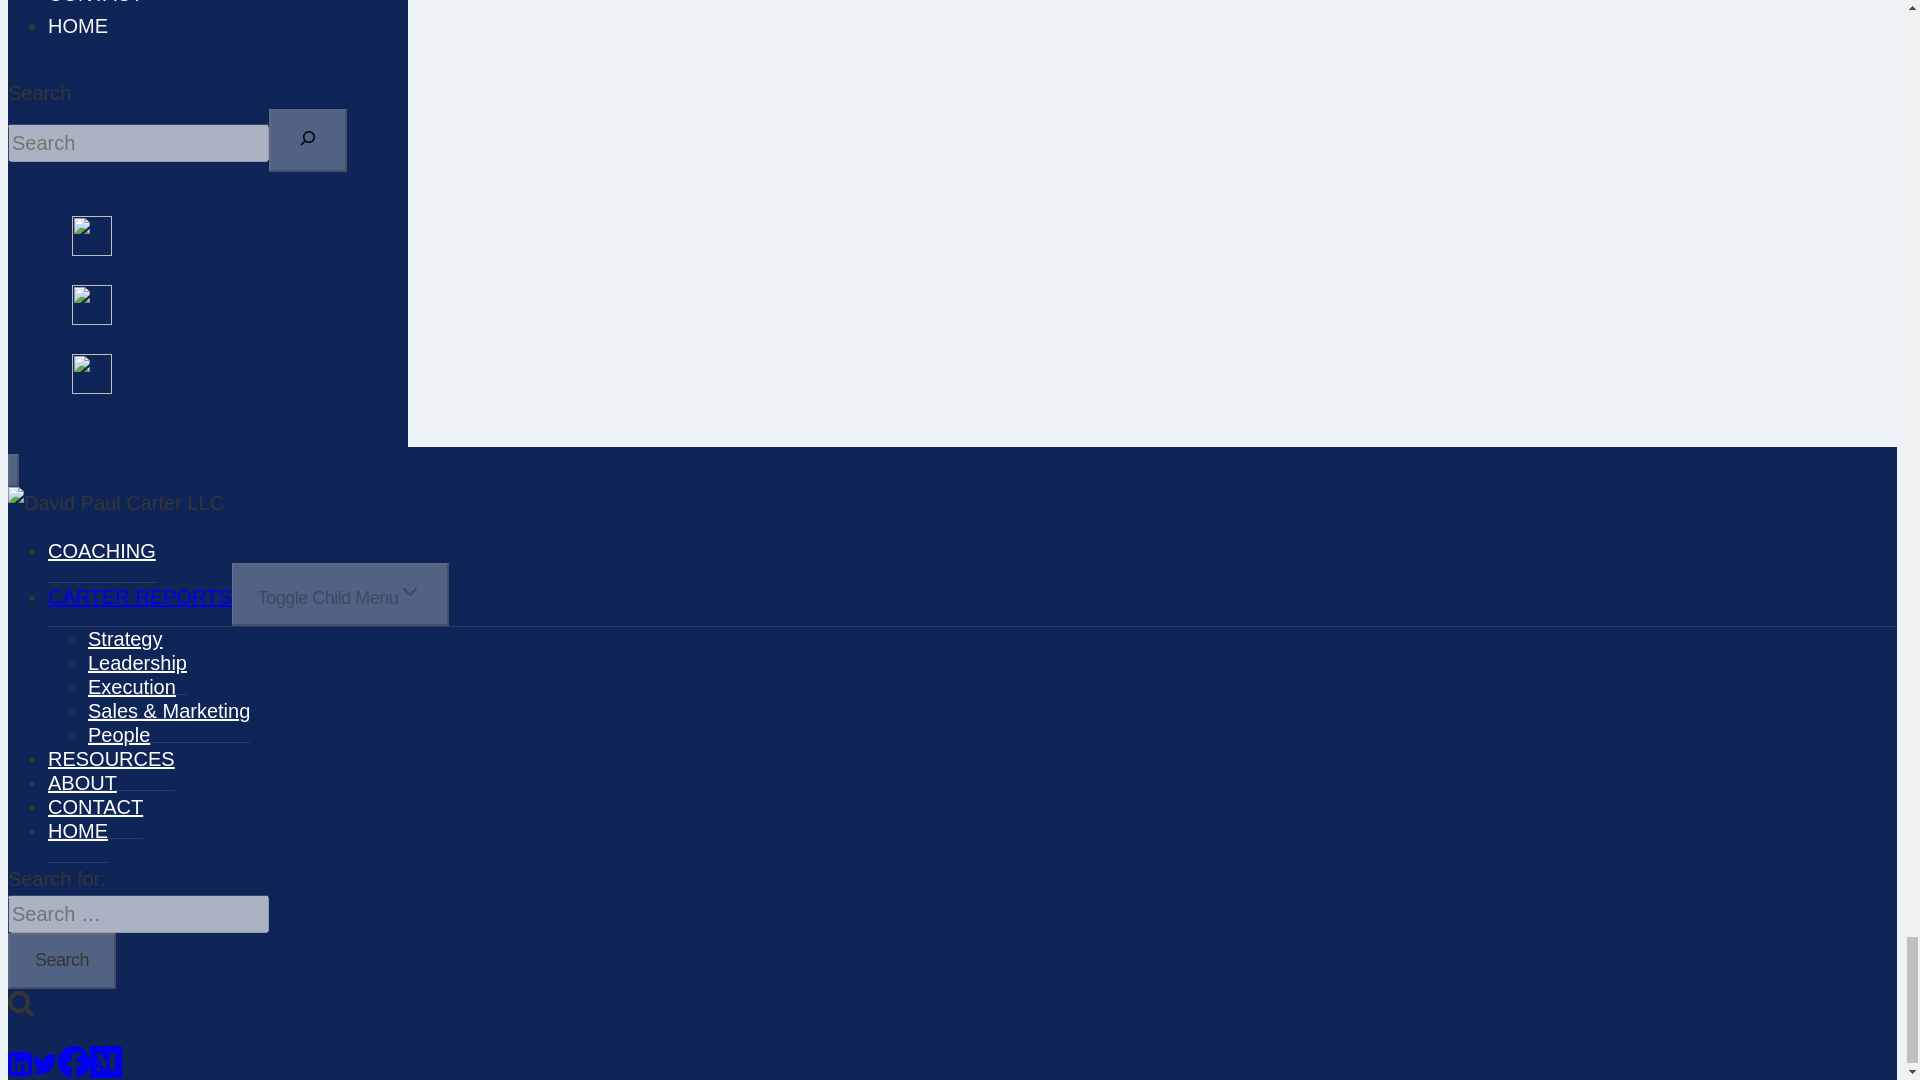 This screenshot has height=1080, width=1920. What do you see at coordinates (61, 961) in the screenshot?
I see `Search` at bounding box center [61, 961].